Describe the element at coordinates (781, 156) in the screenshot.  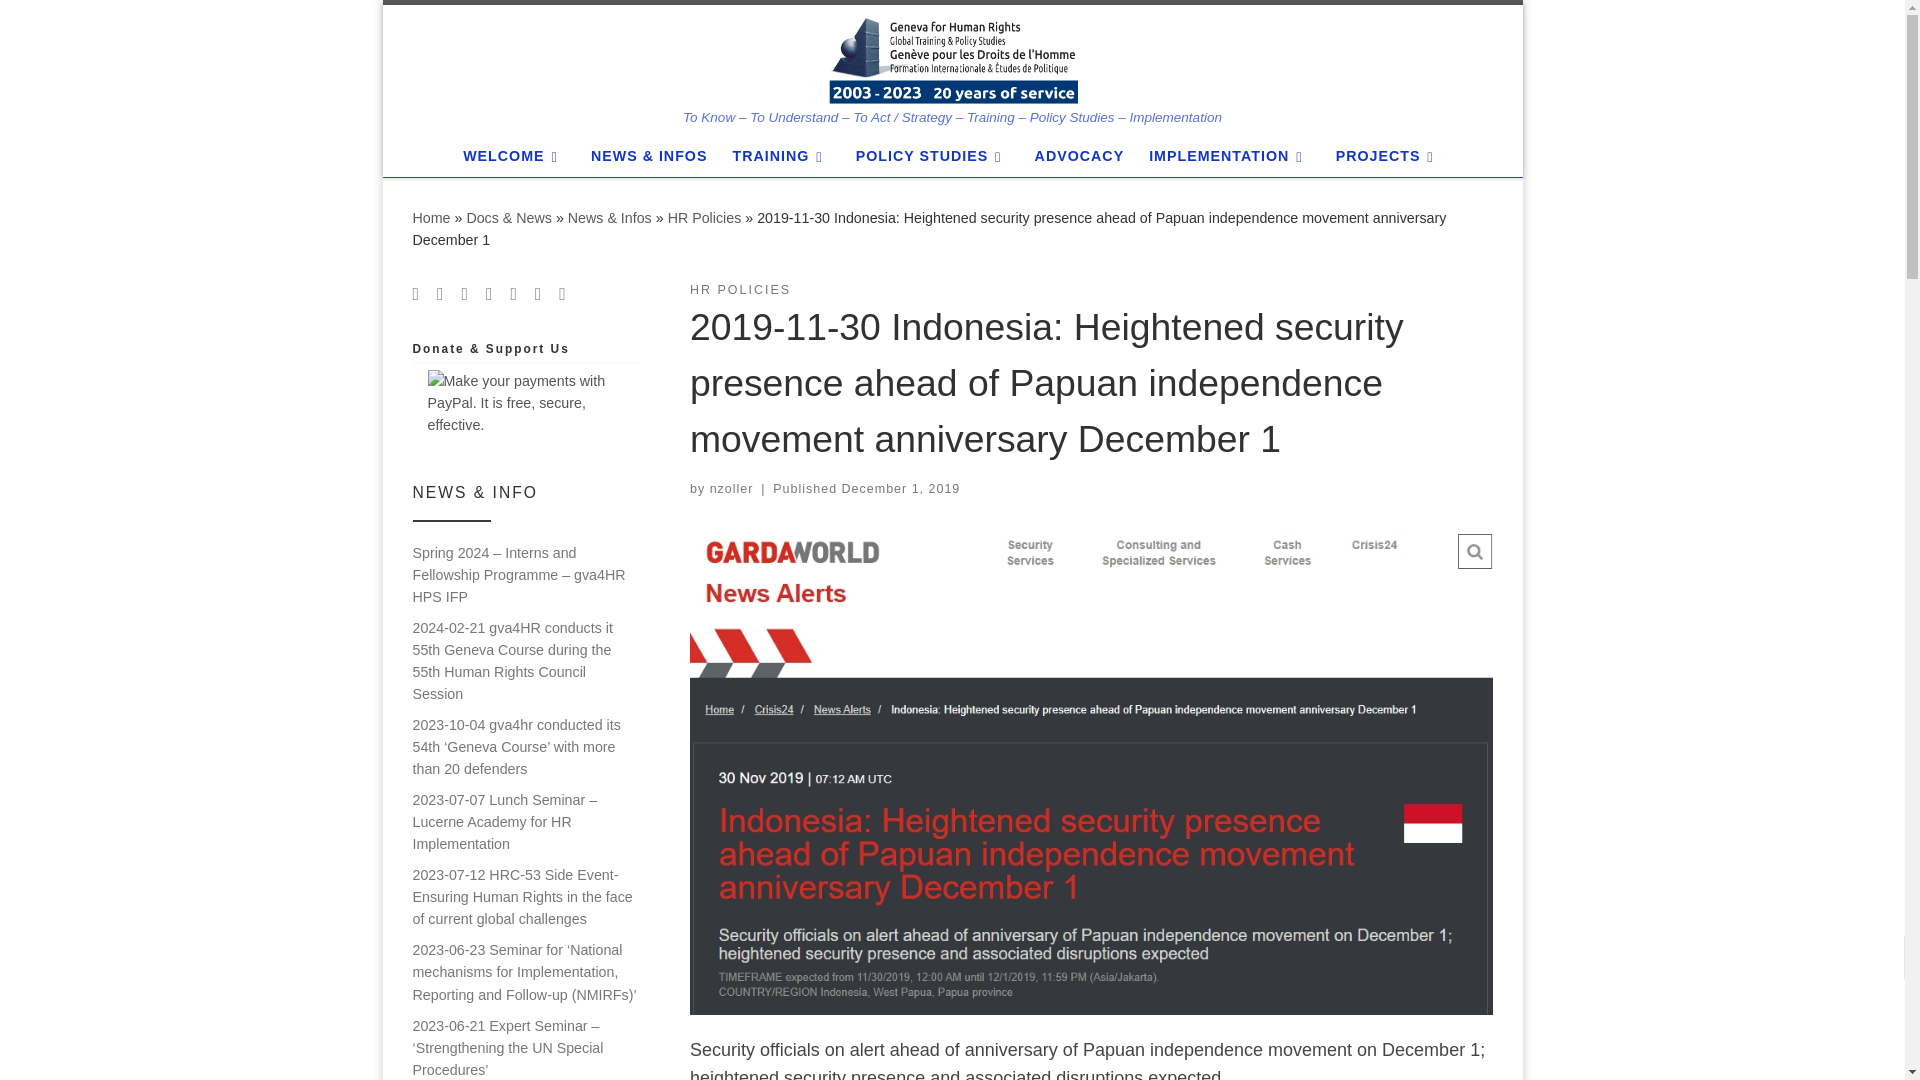
I see `TRAINING` at that location.